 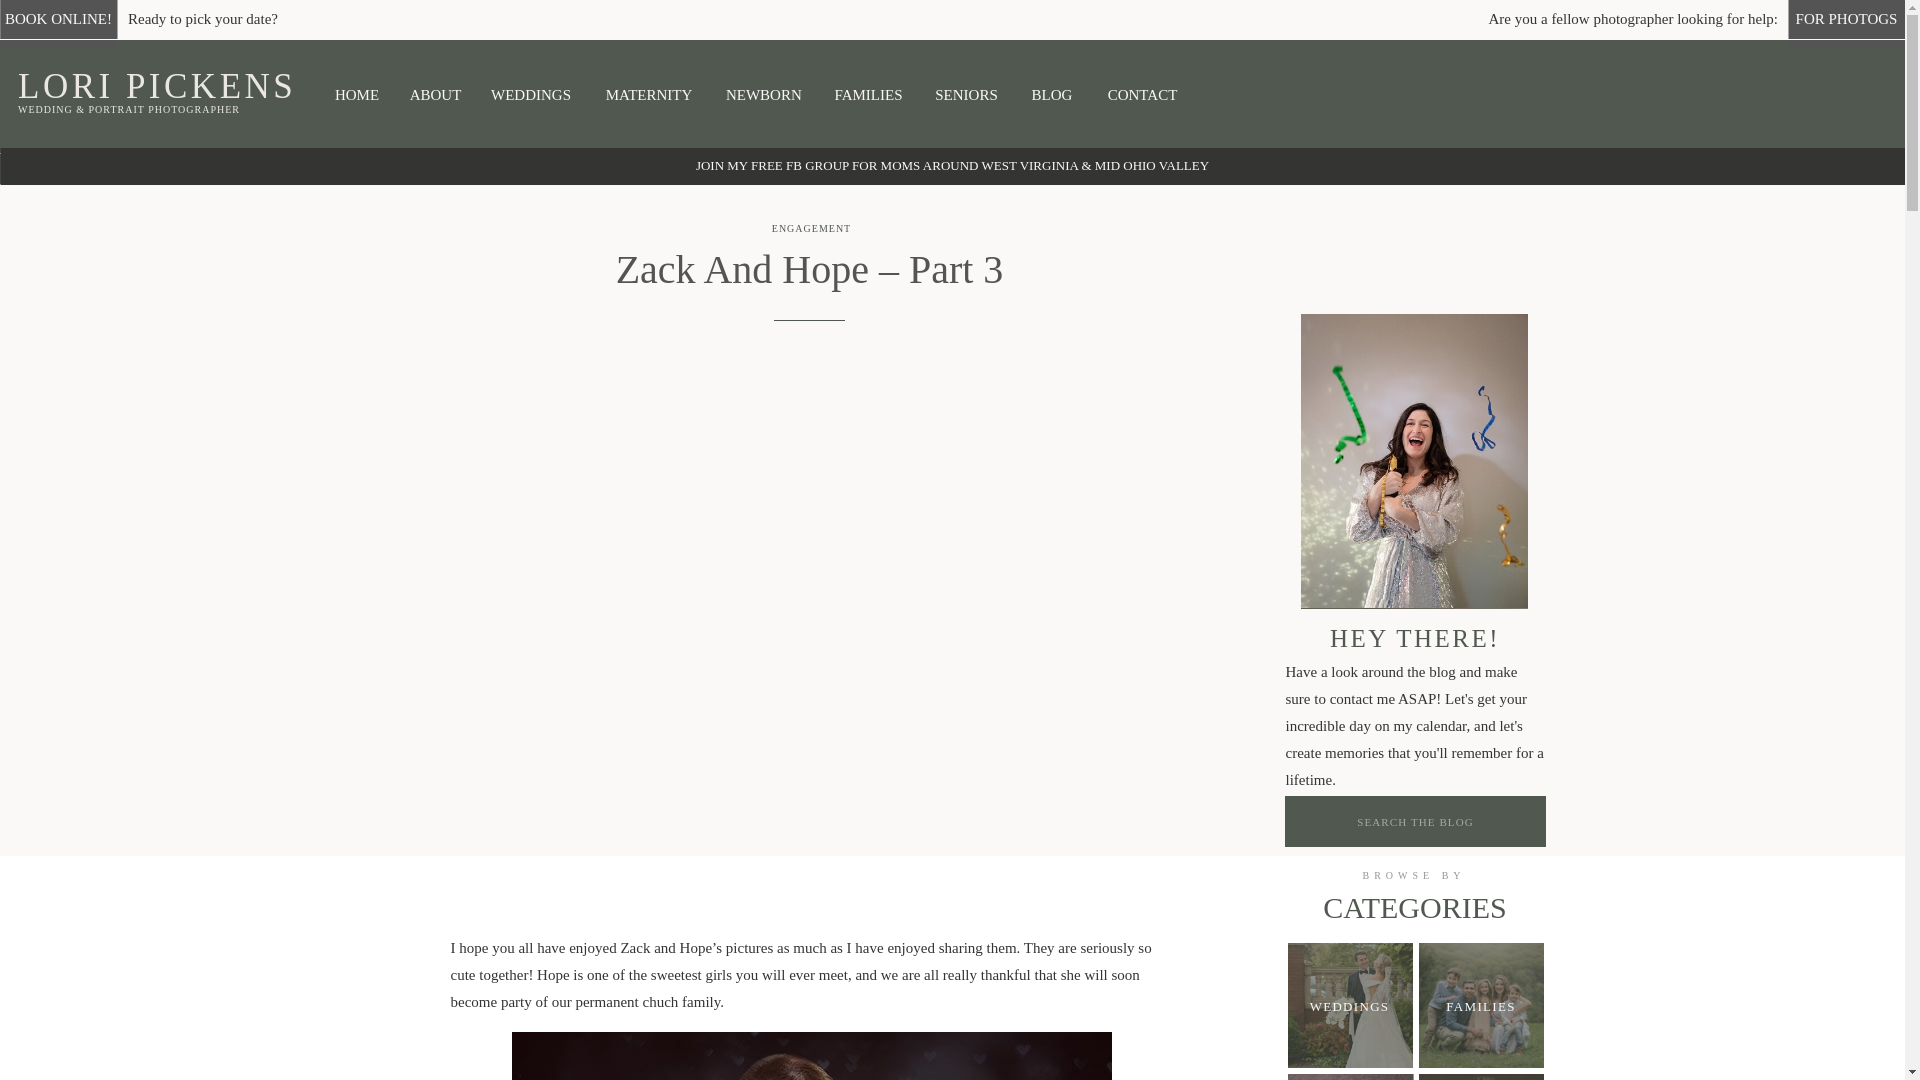 I want to click on ABOUT, so click(x=436, y=94).